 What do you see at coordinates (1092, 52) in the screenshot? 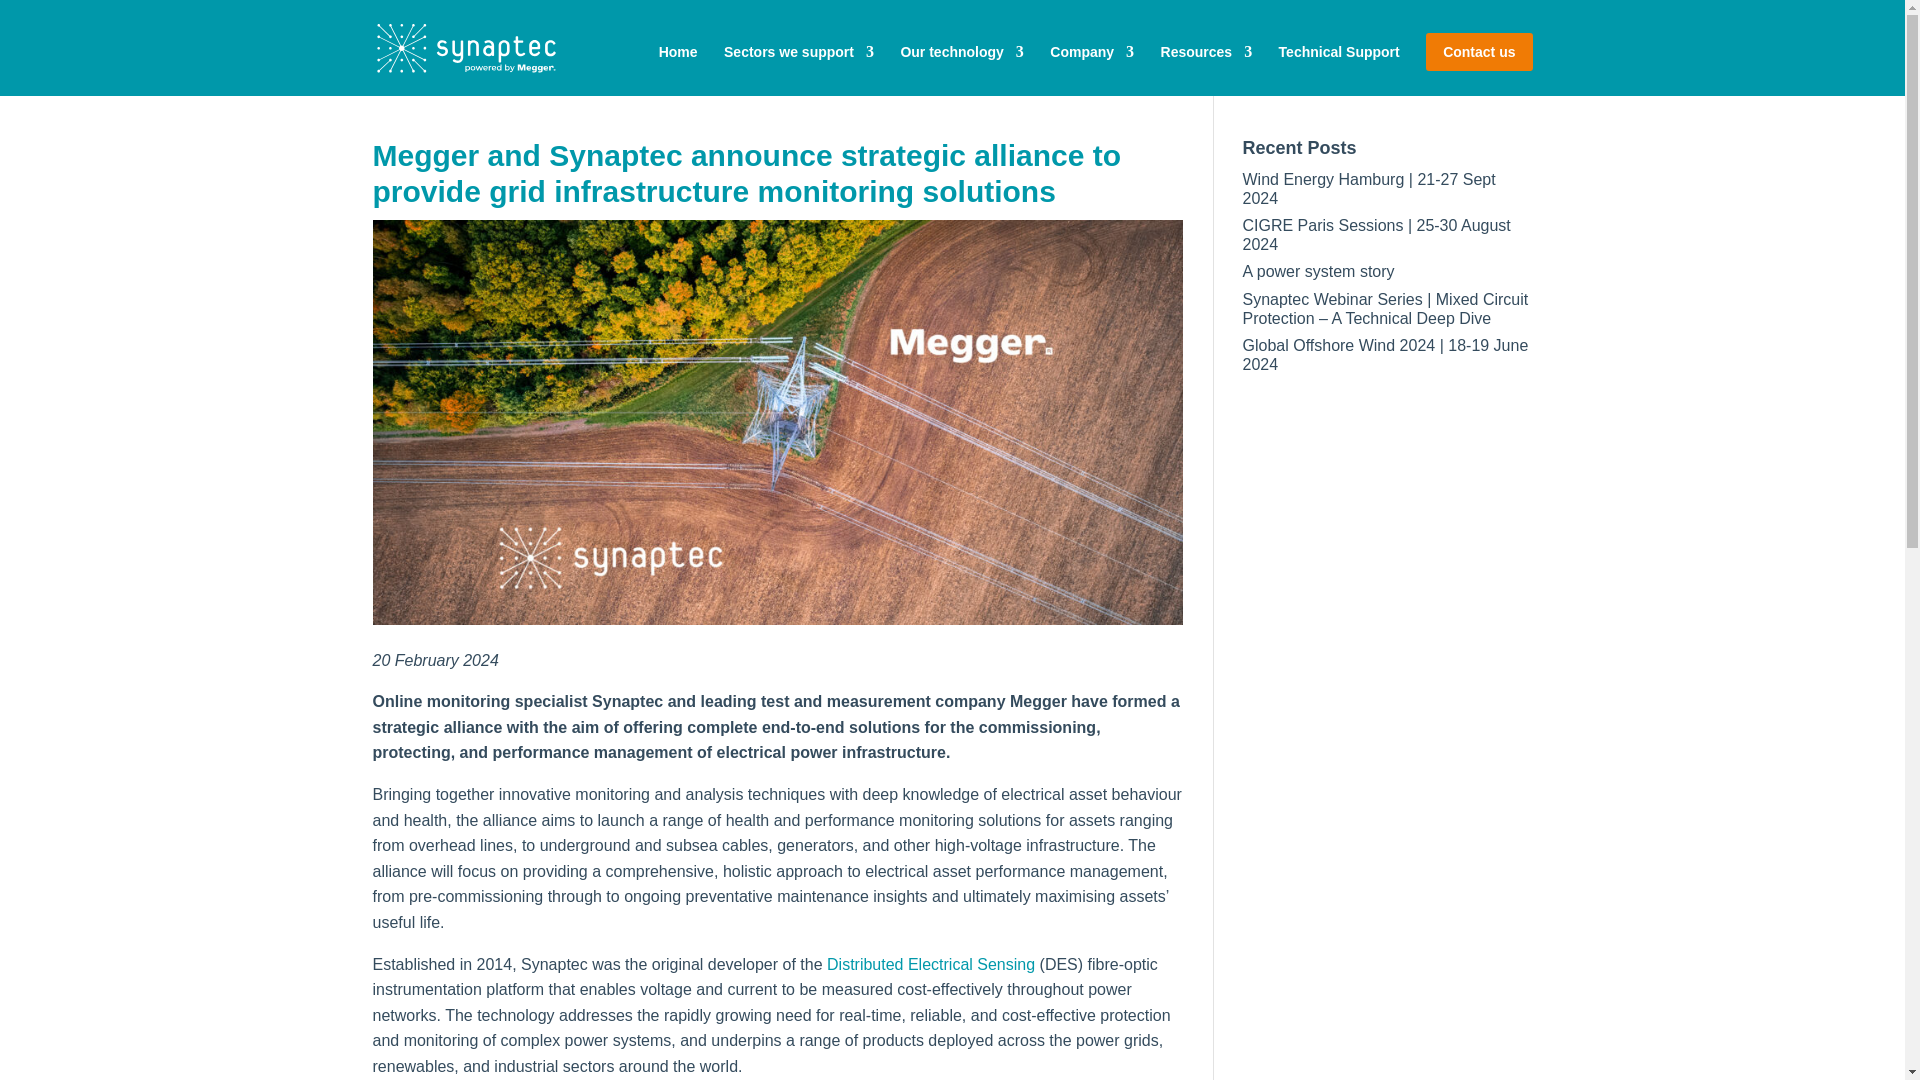
I see `Company` at bounding box center [1092, 52].